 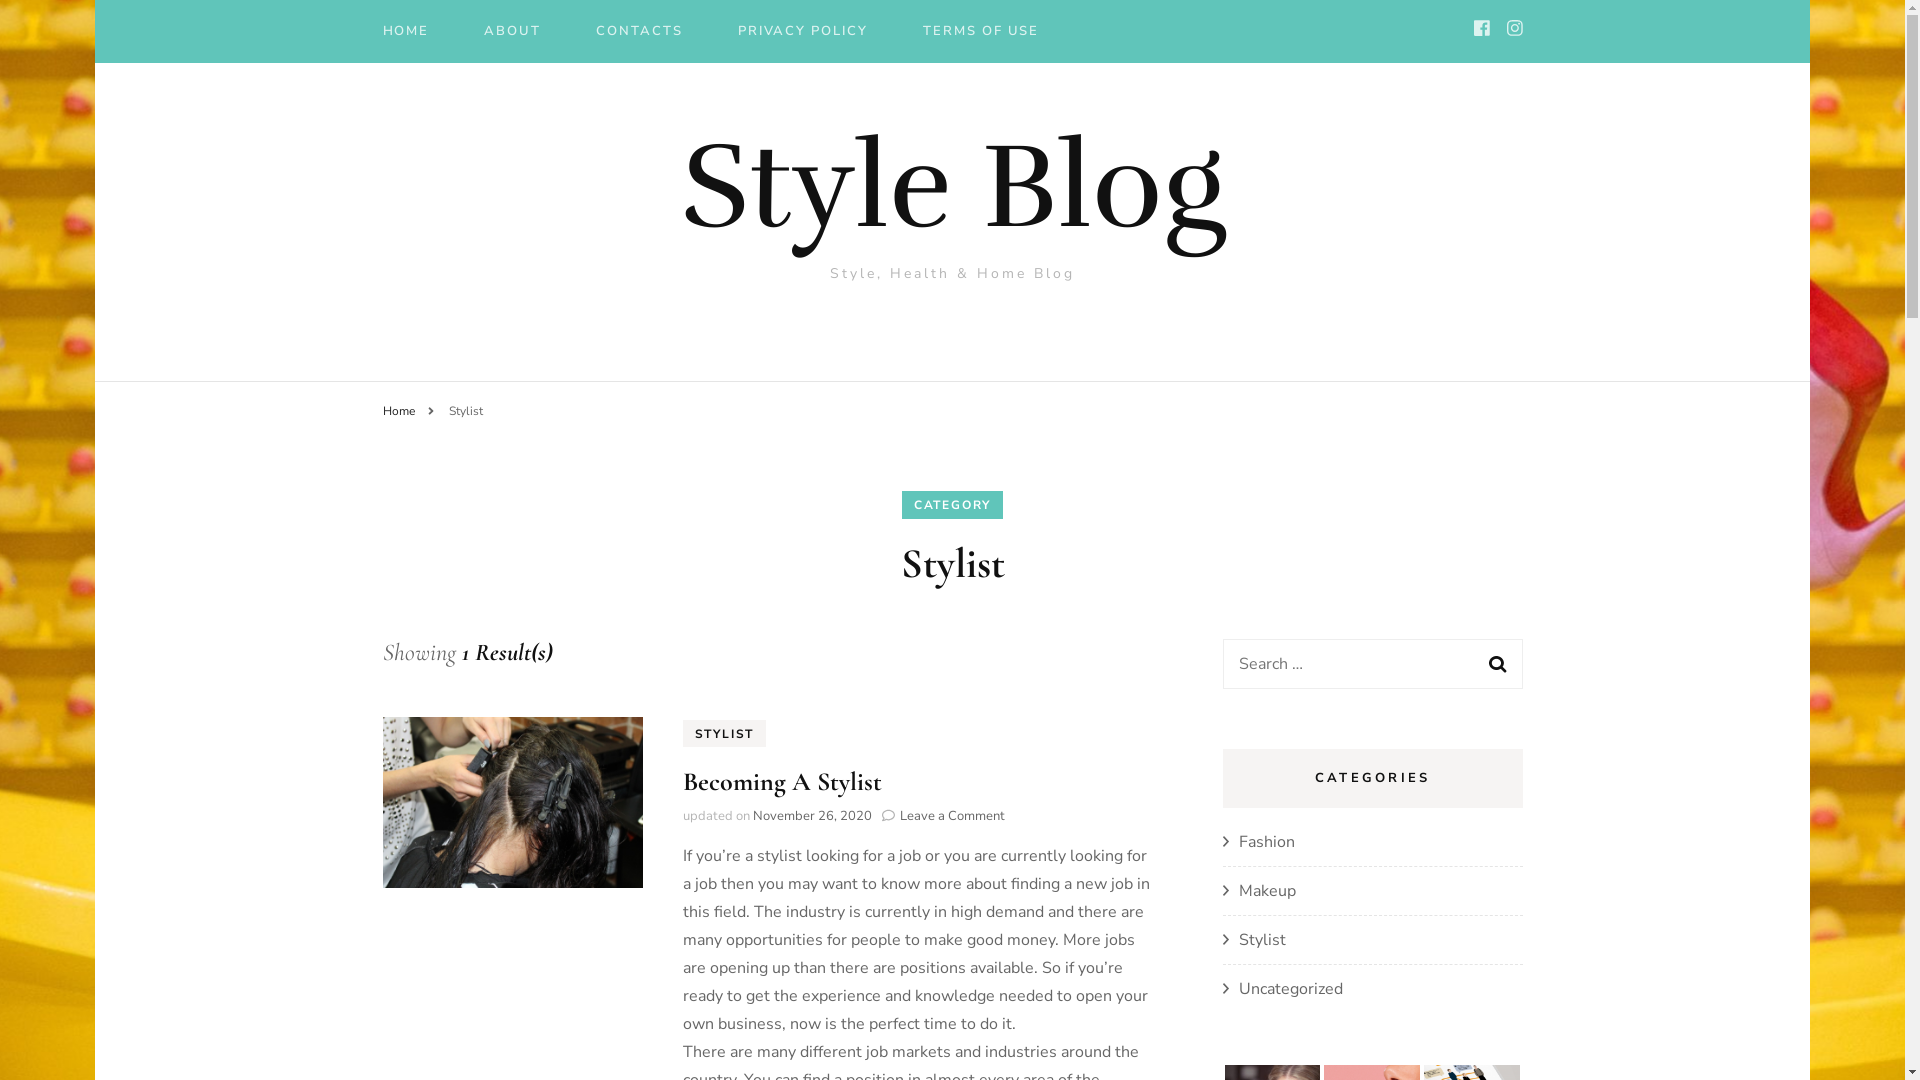 I want to click on November 26, 2020, so click(x=812, y=816).